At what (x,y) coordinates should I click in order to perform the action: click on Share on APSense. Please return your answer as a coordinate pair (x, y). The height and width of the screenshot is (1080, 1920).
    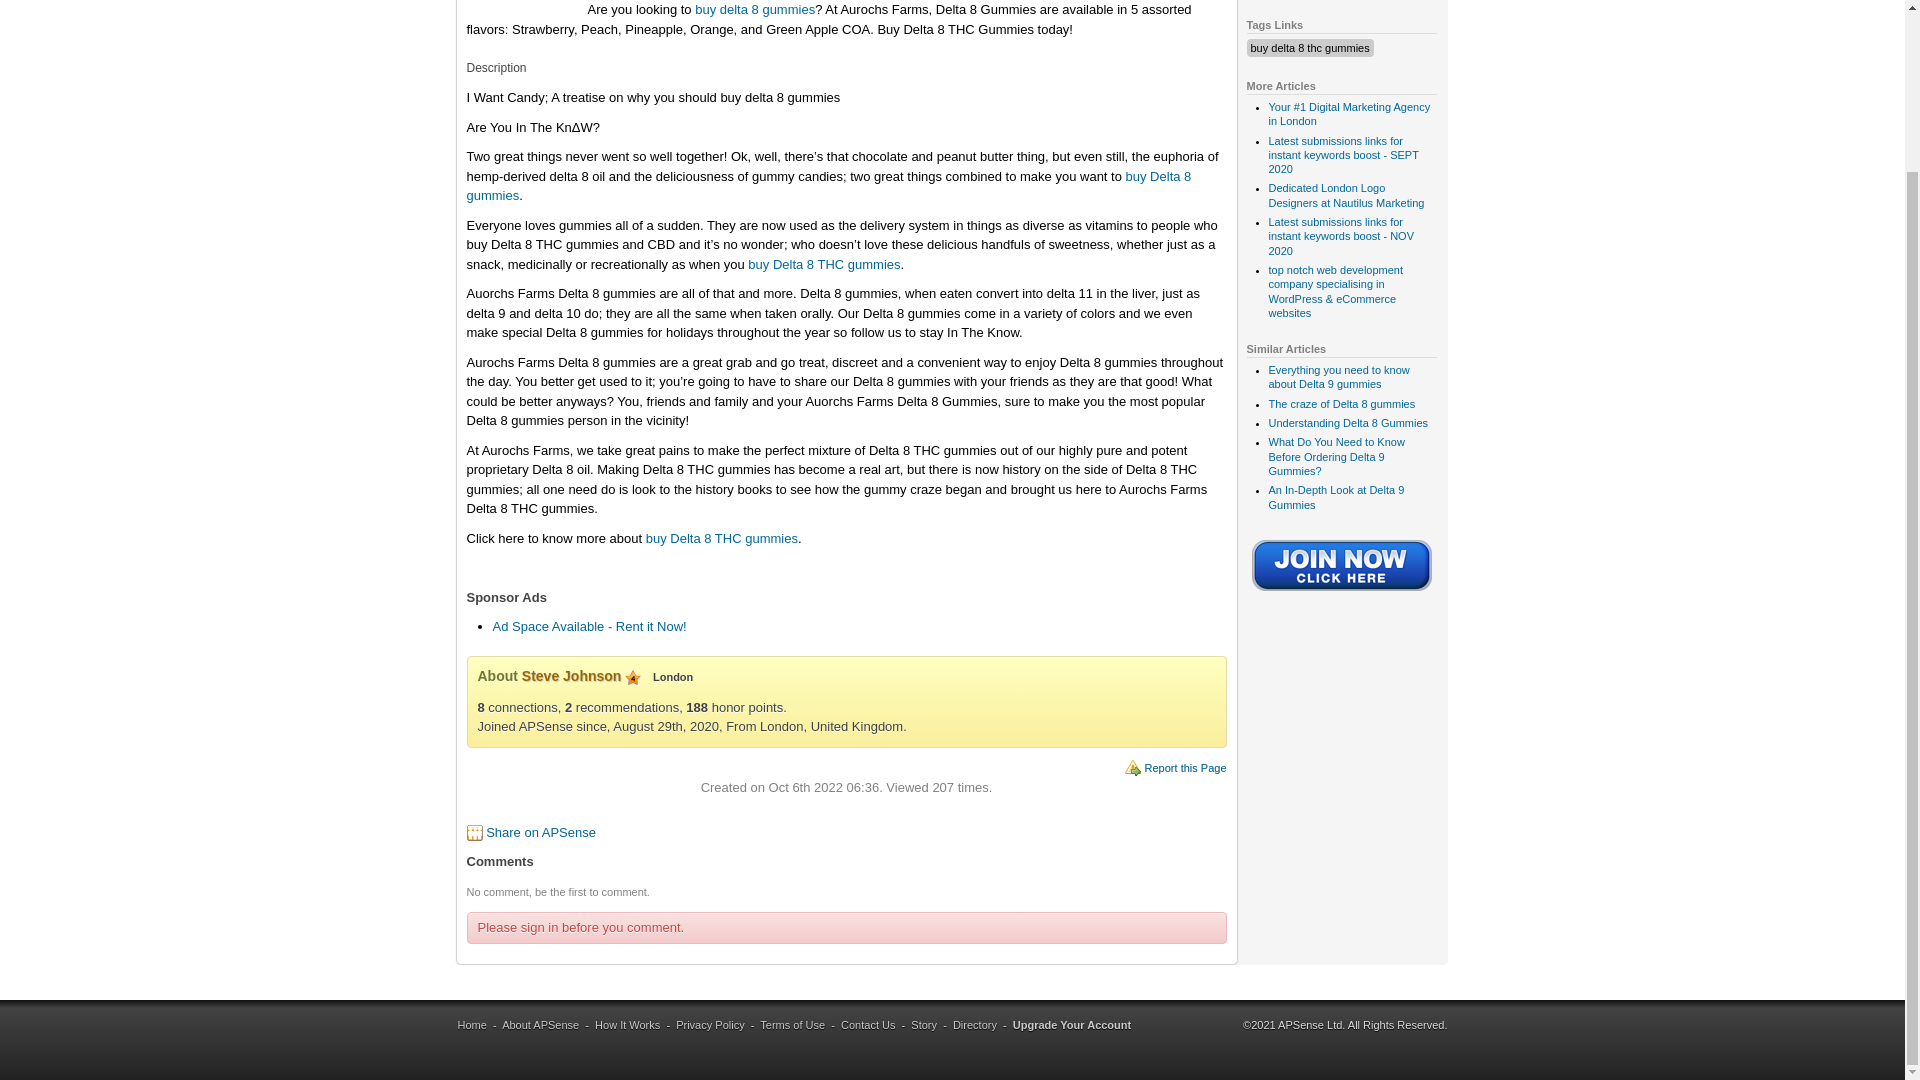
    Looking at the image, I should click on (540, 832).